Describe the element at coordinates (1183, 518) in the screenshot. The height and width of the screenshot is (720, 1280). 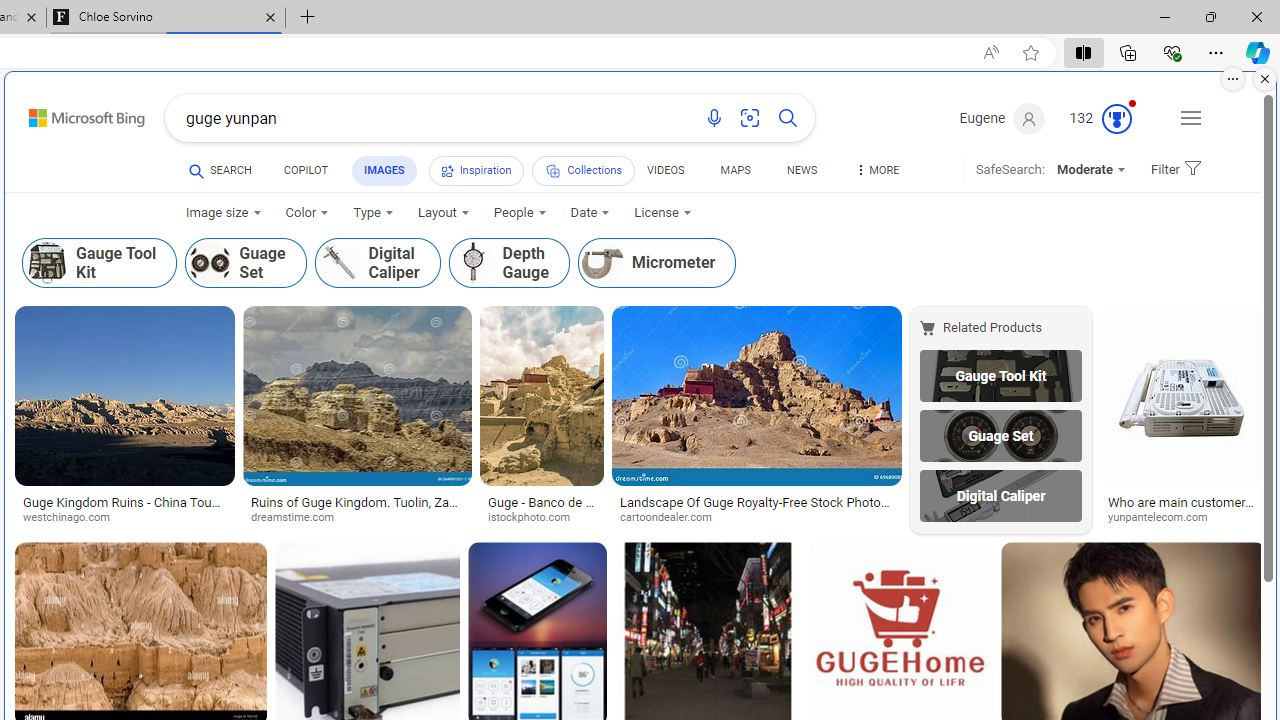
I see `yunpantelecom.com` at that location.